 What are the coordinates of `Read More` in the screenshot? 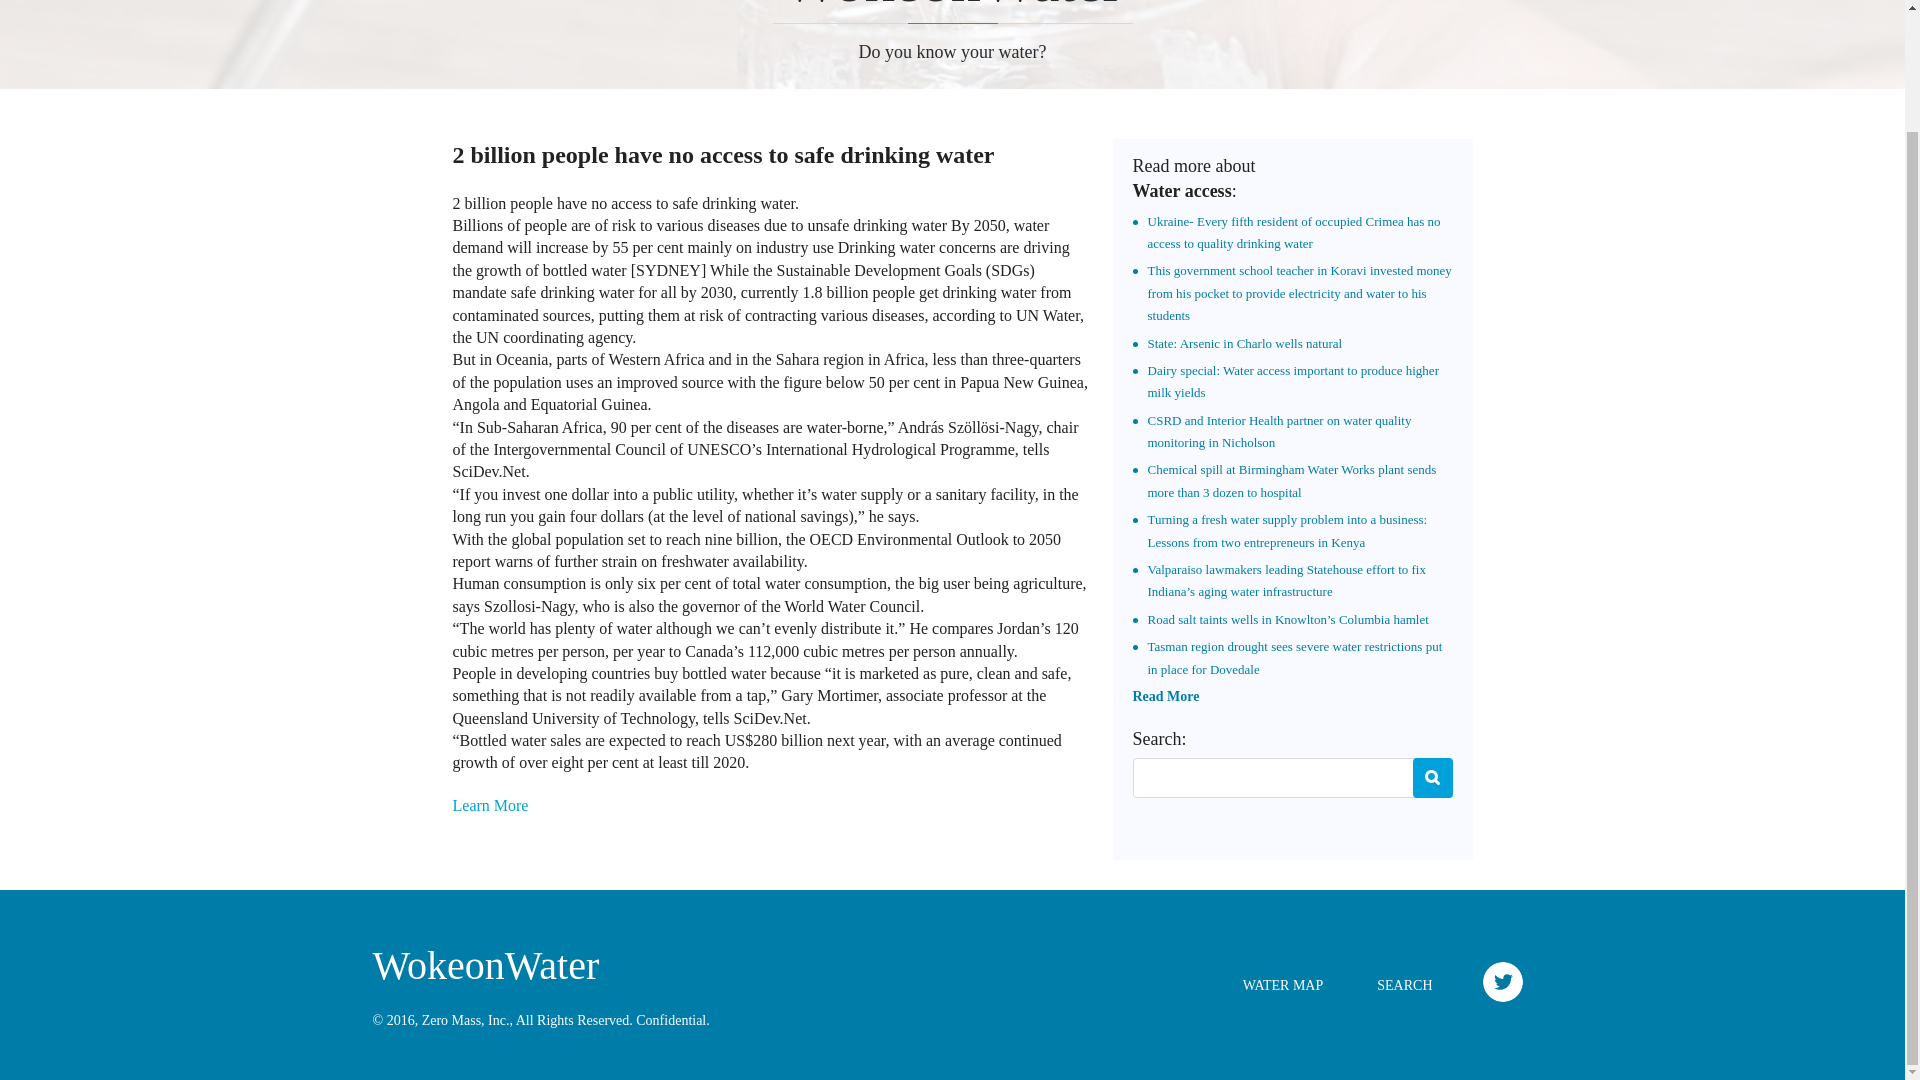 It's located at (1165, 696).